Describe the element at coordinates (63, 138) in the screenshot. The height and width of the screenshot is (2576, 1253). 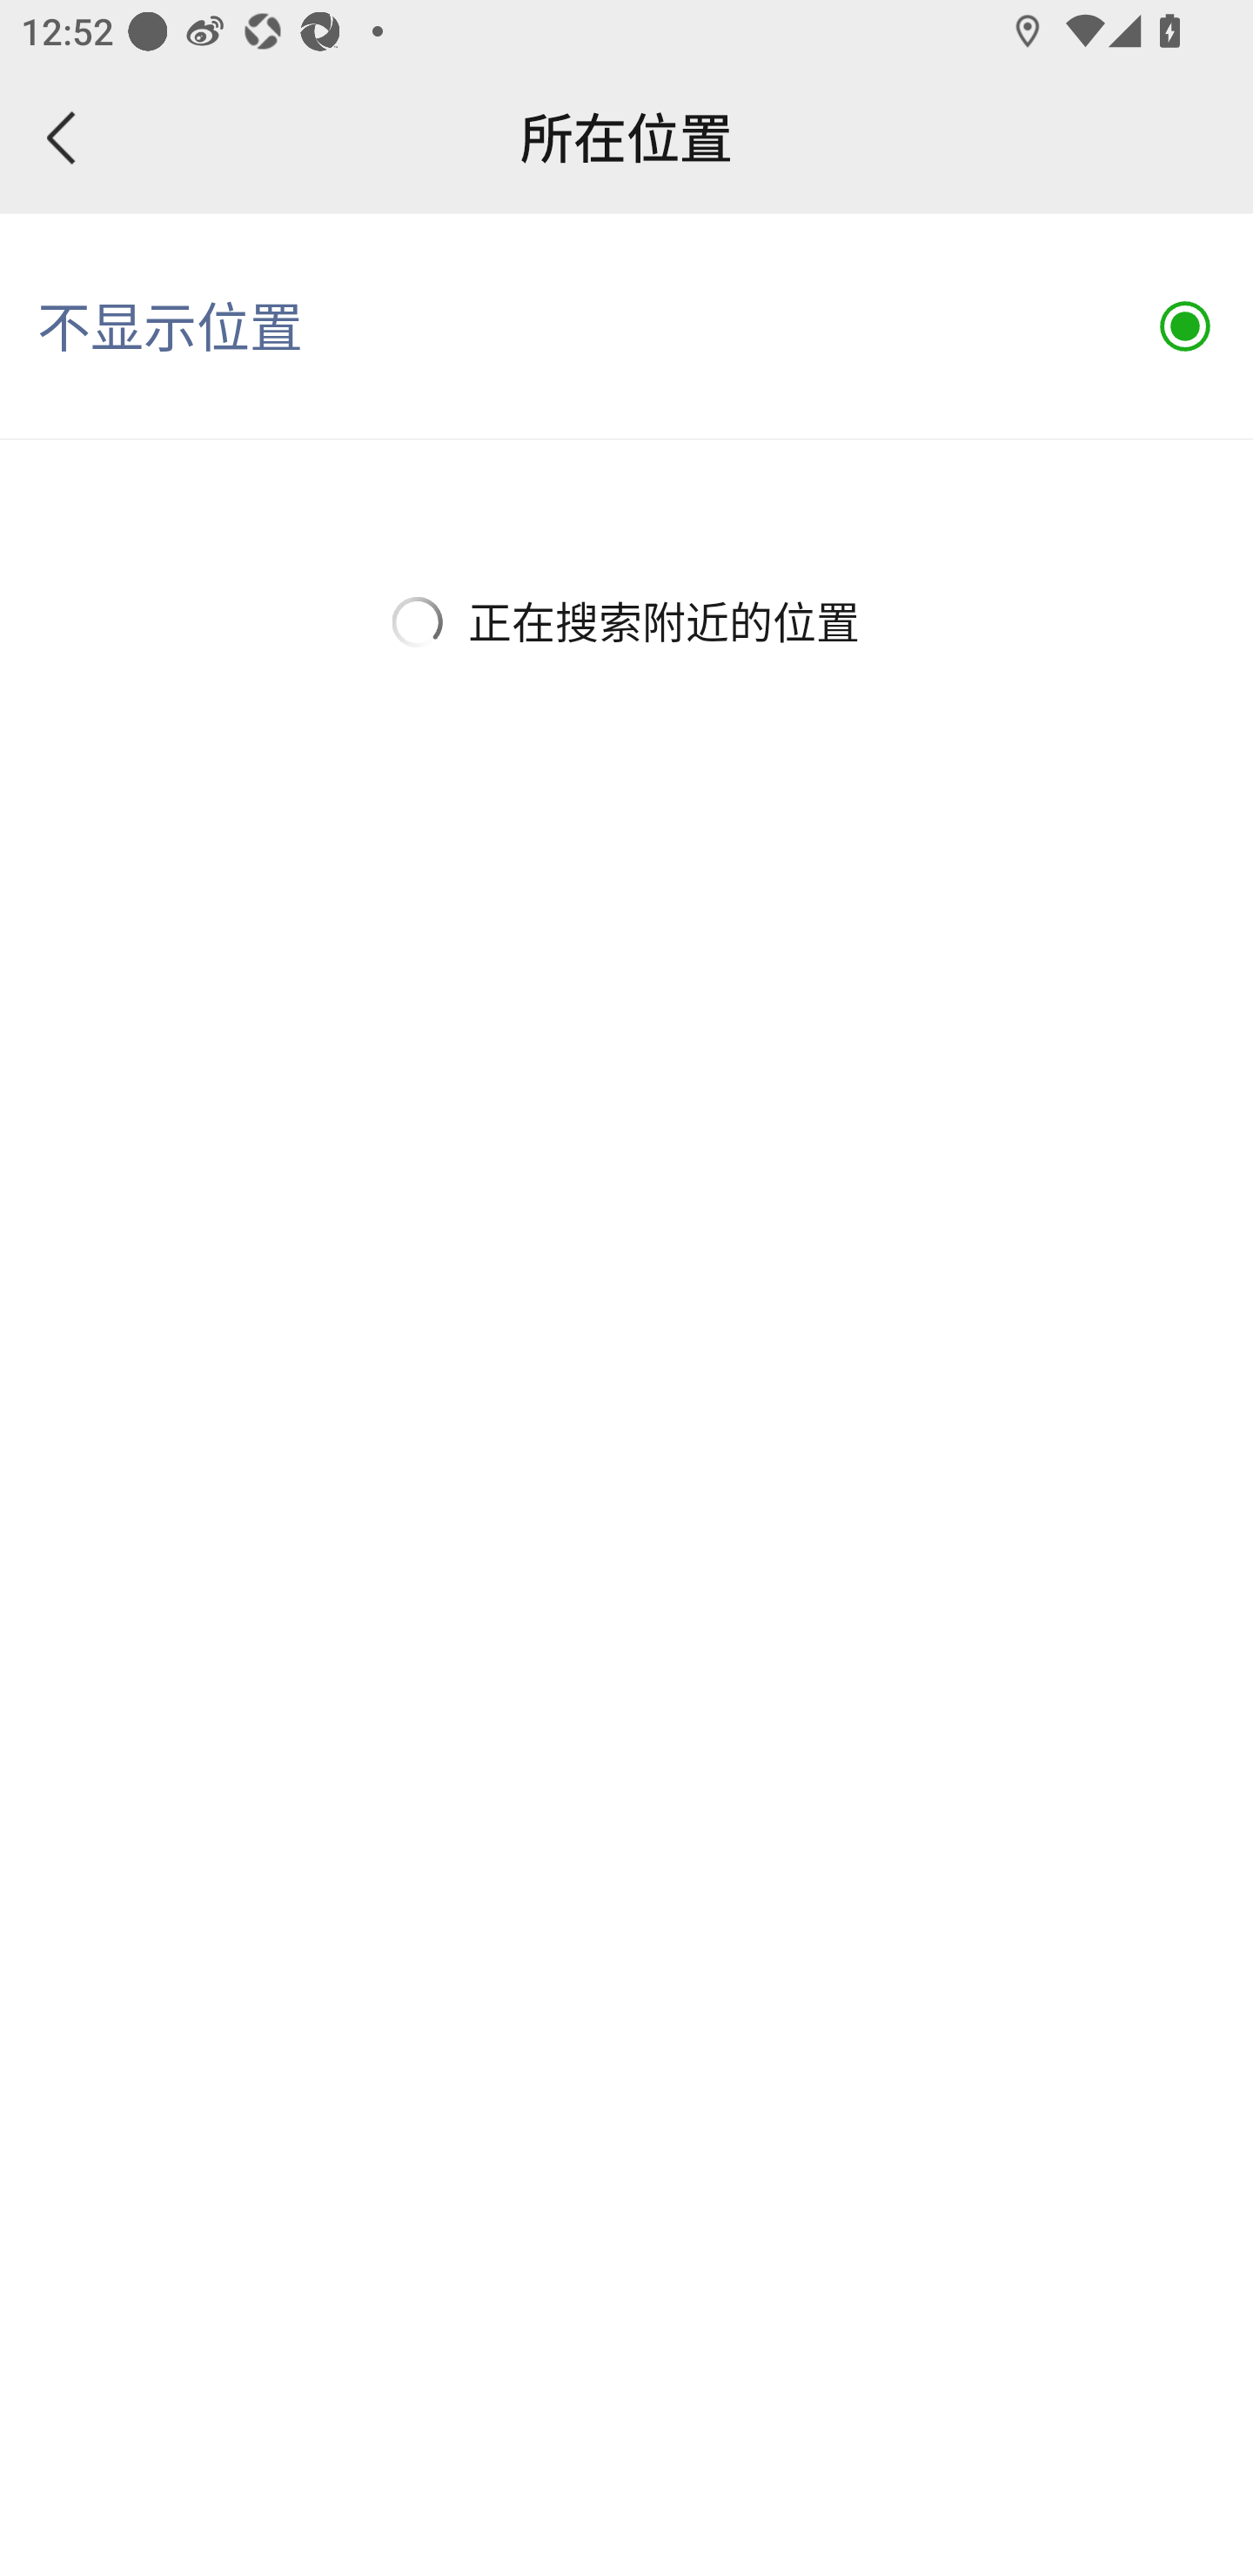
I see `返回` at that location.